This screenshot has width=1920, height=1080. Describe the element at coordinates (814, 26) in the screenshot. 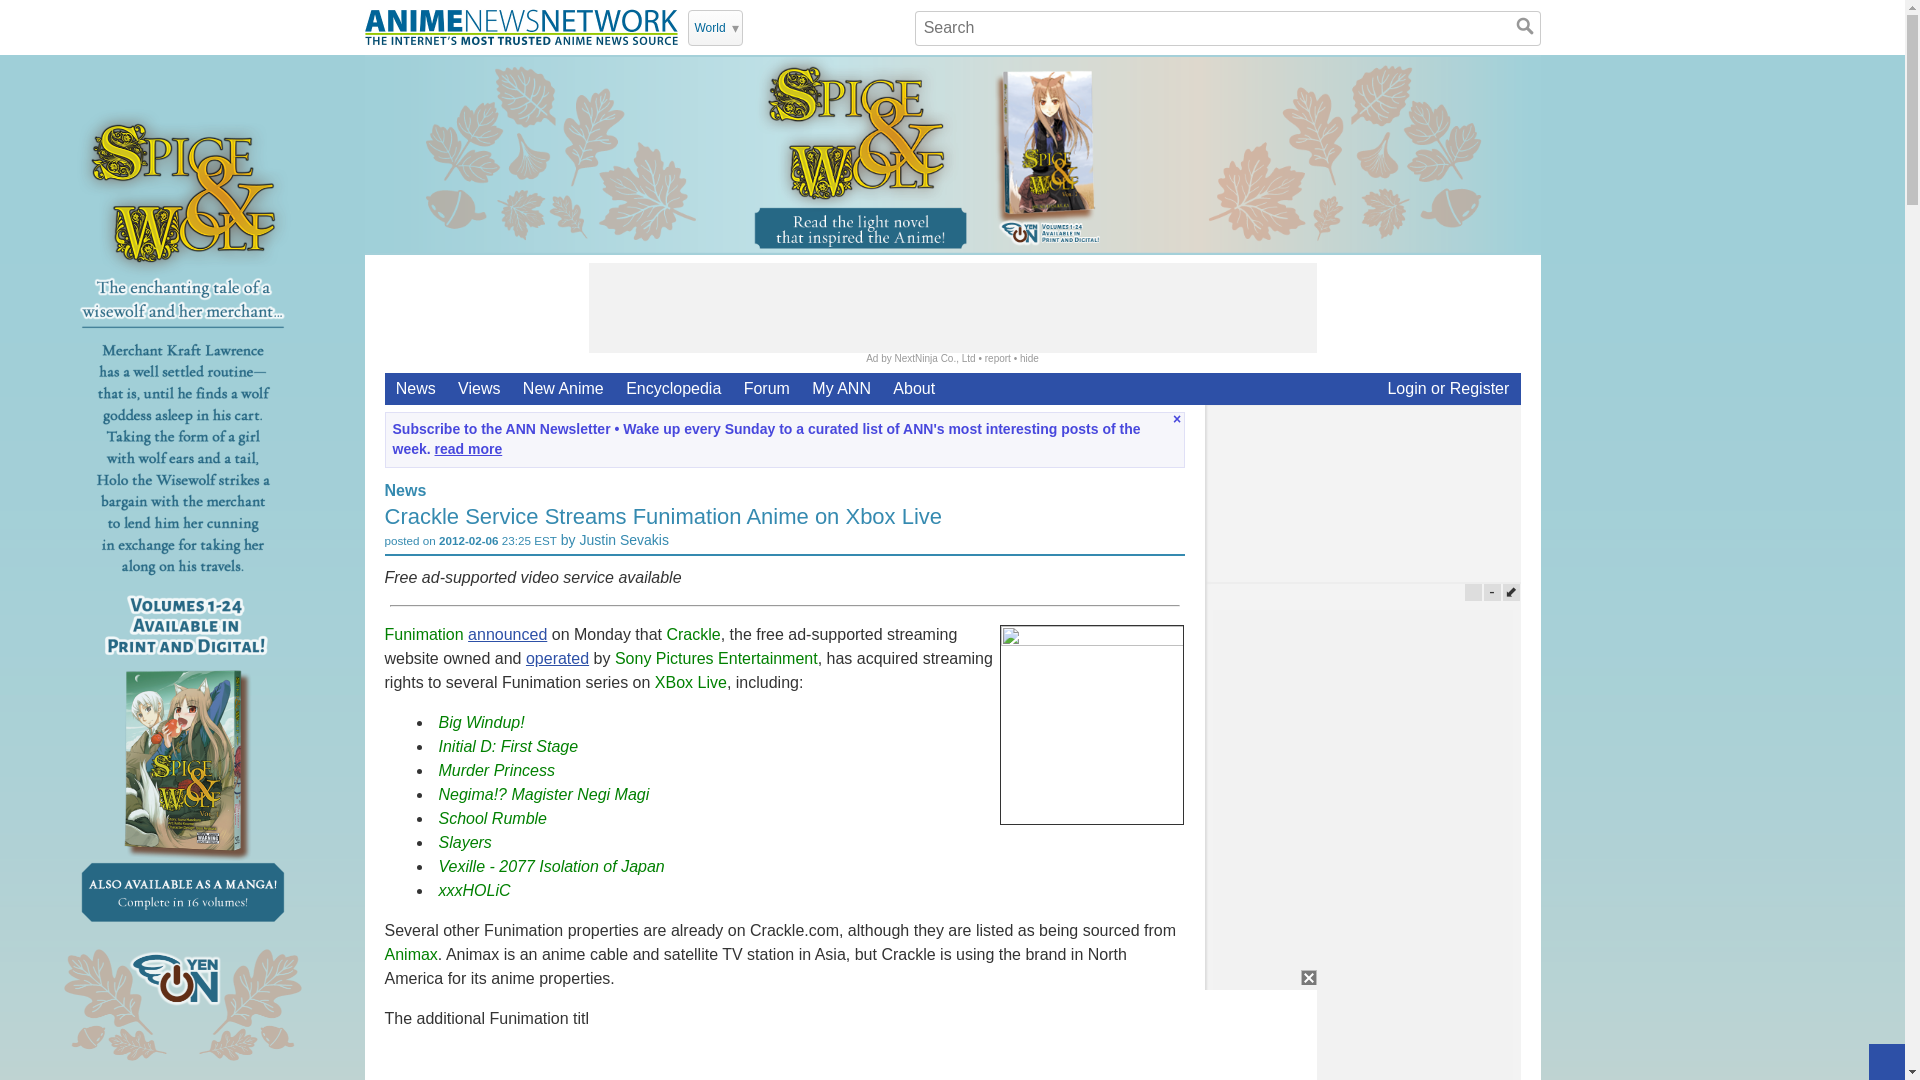

I see `Facebook` at that location.